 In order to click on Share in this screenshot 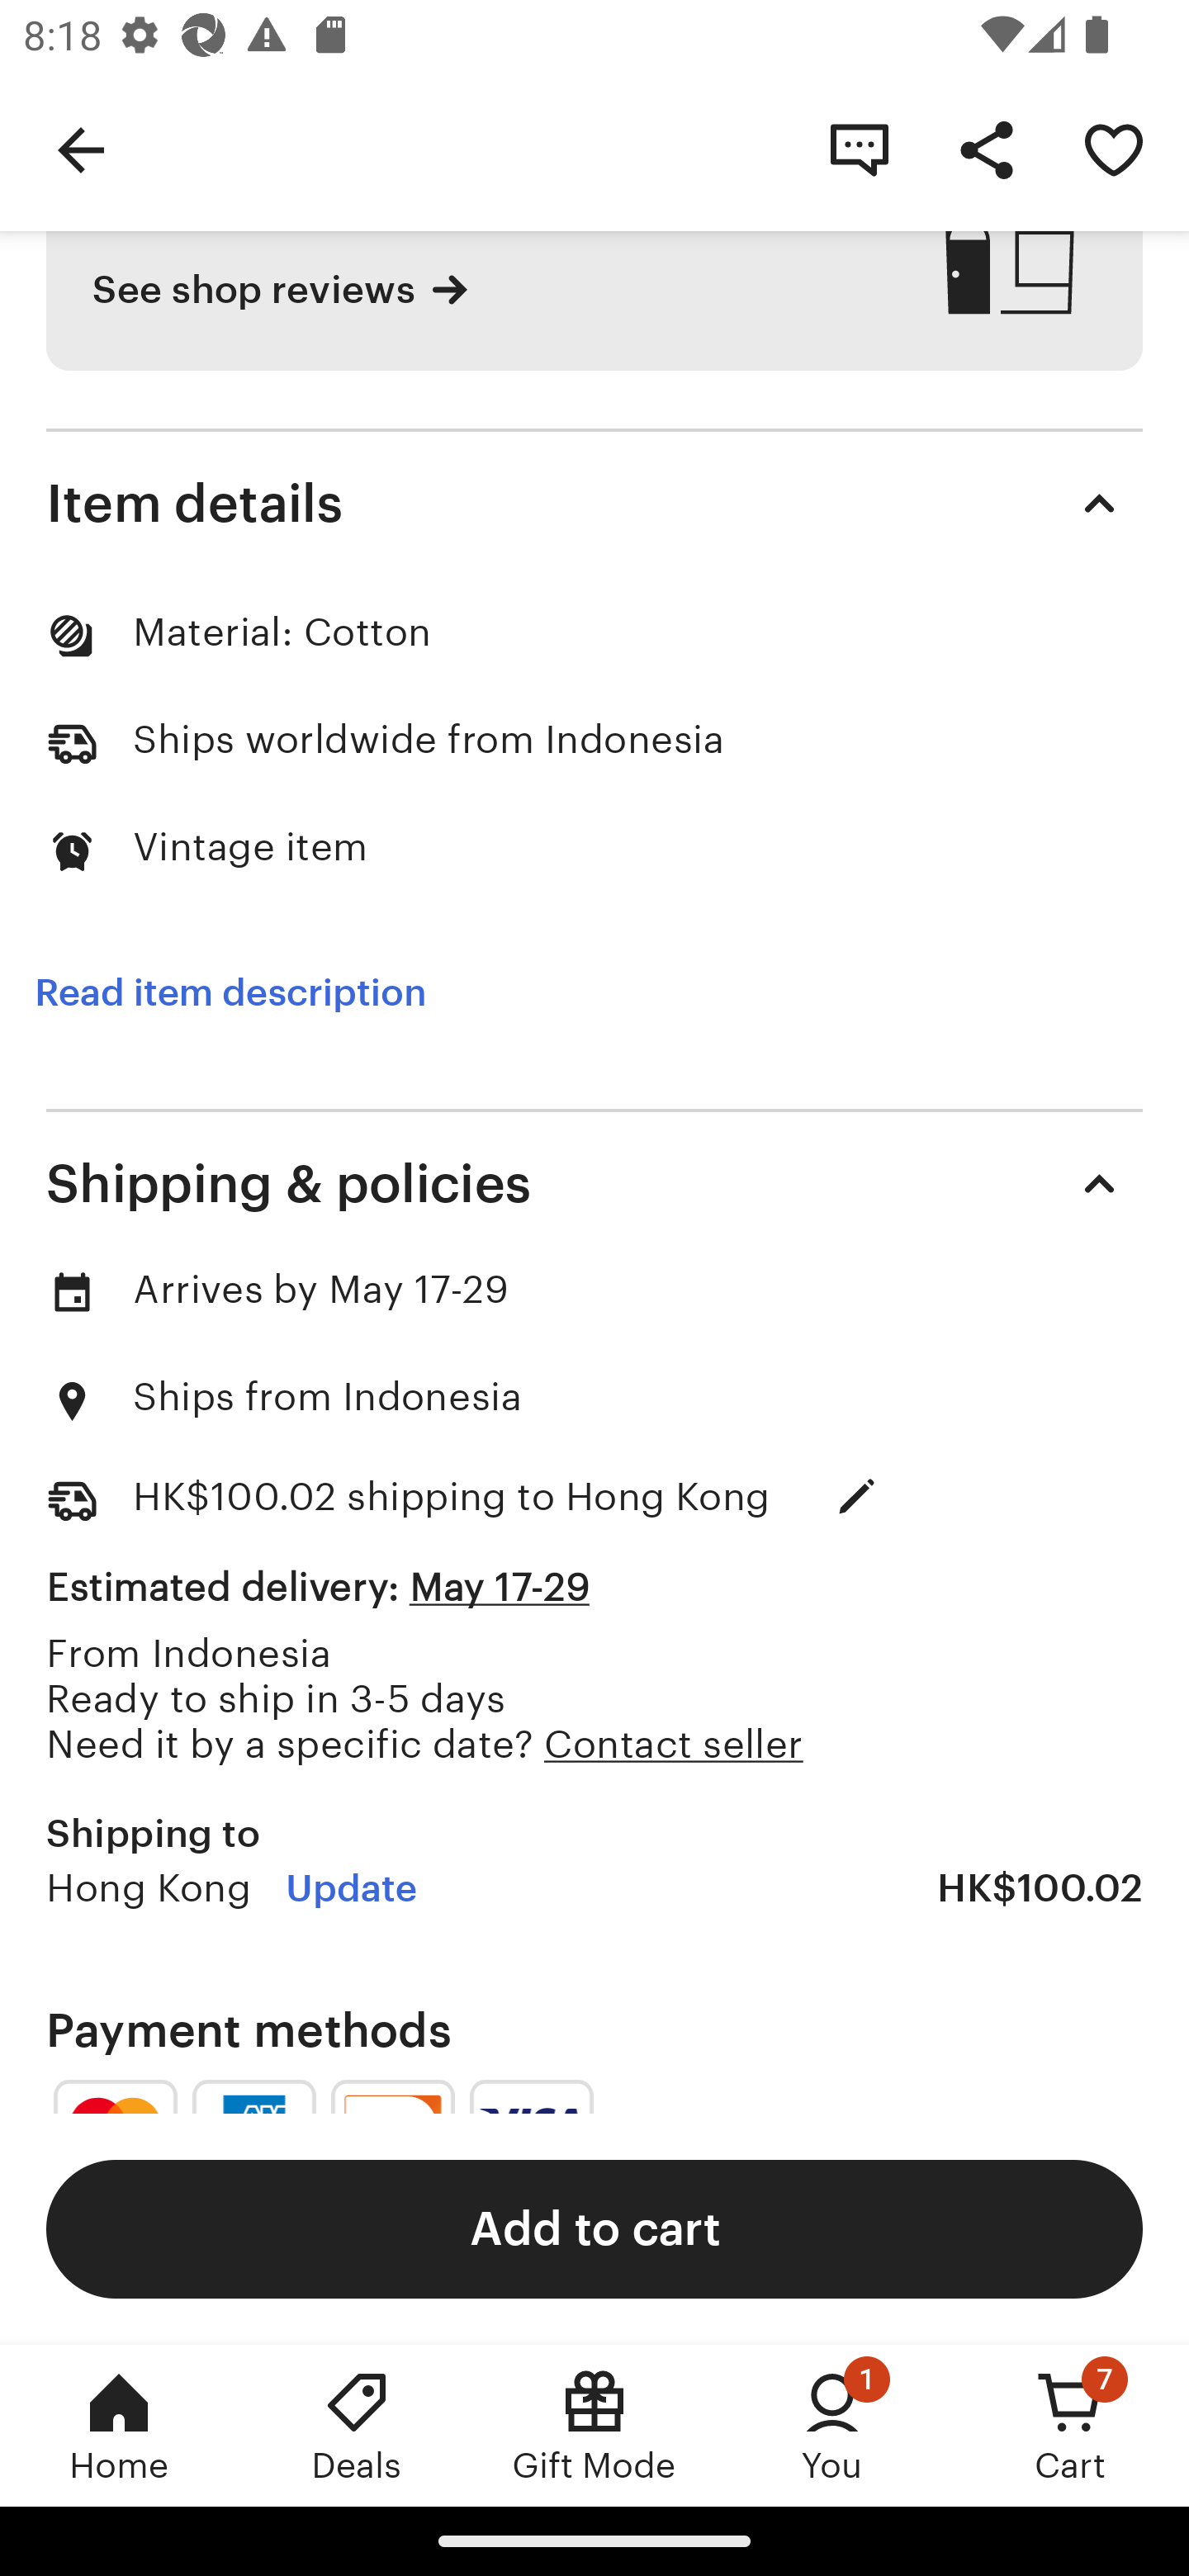, I will do `click(986, 149)`.